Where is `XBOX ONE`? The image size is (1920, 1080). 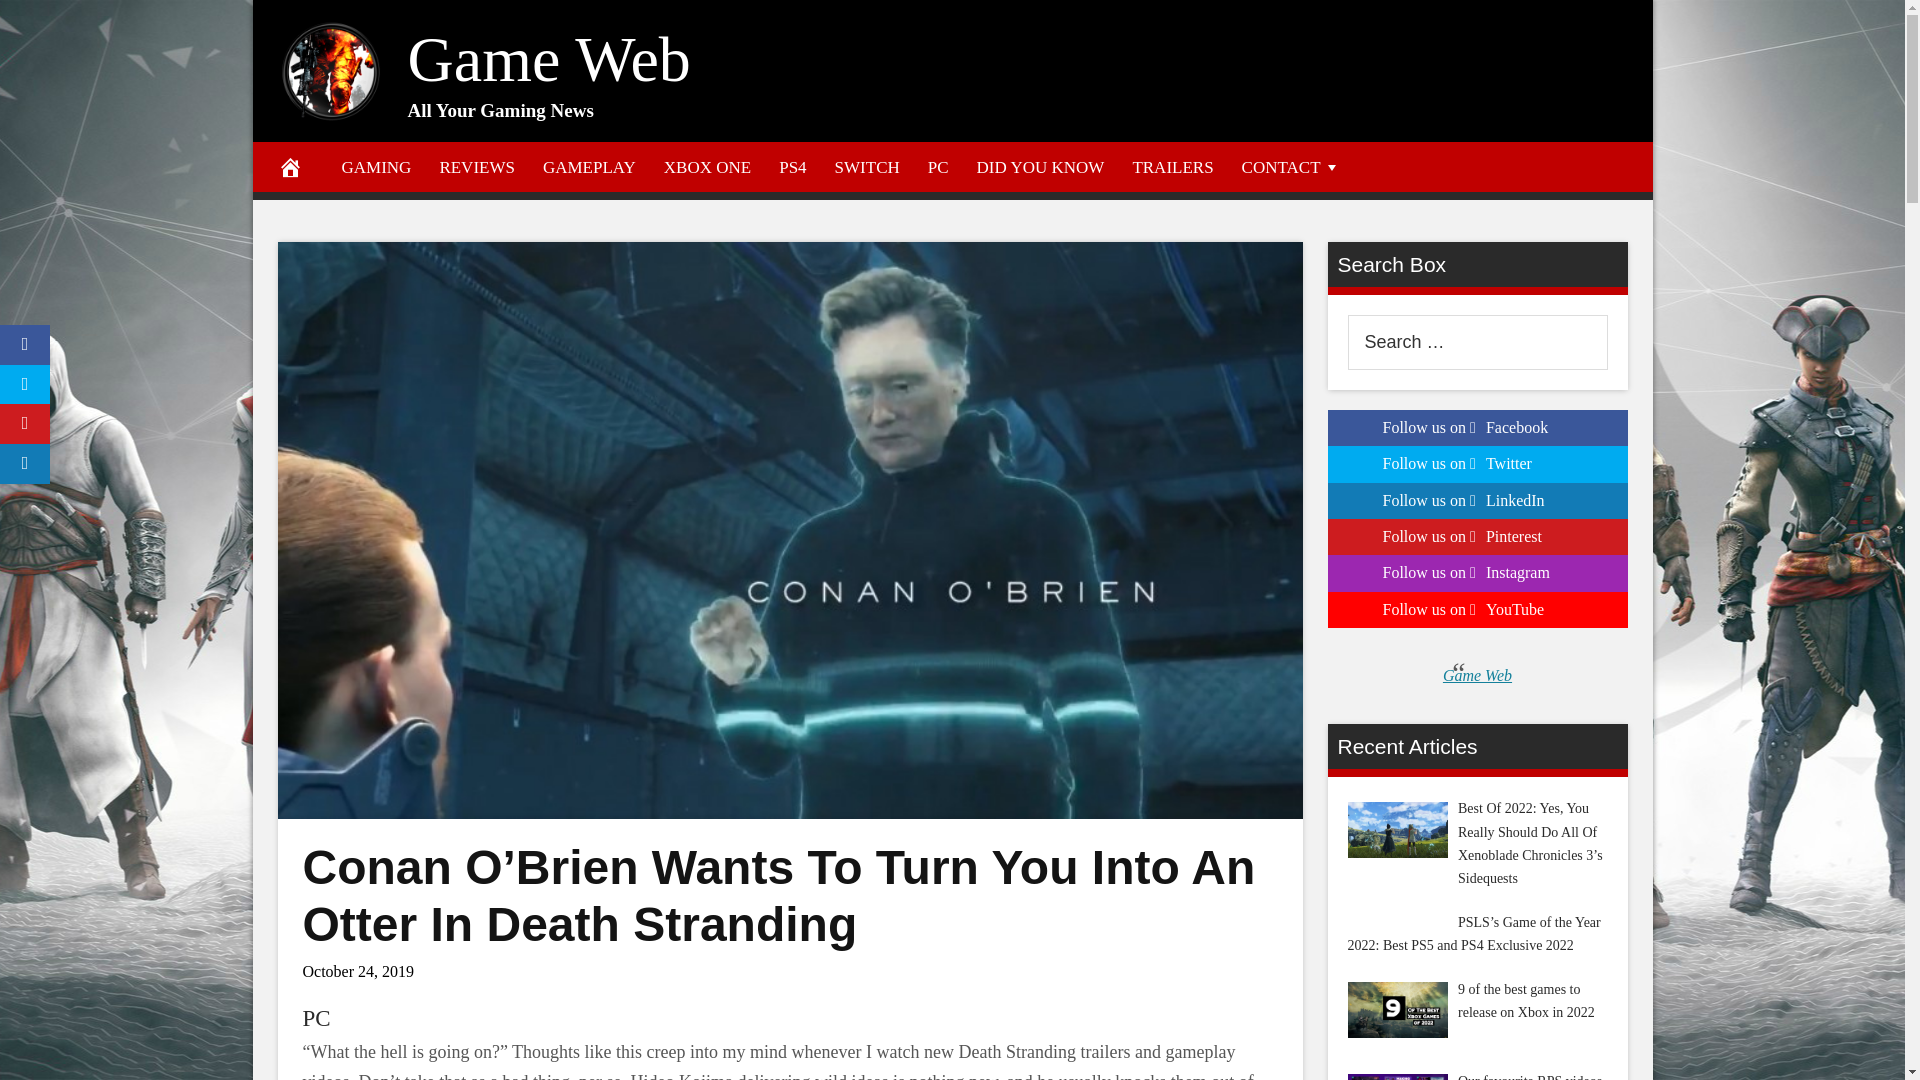
XBOX ONE is located at coordinates (707, 166).